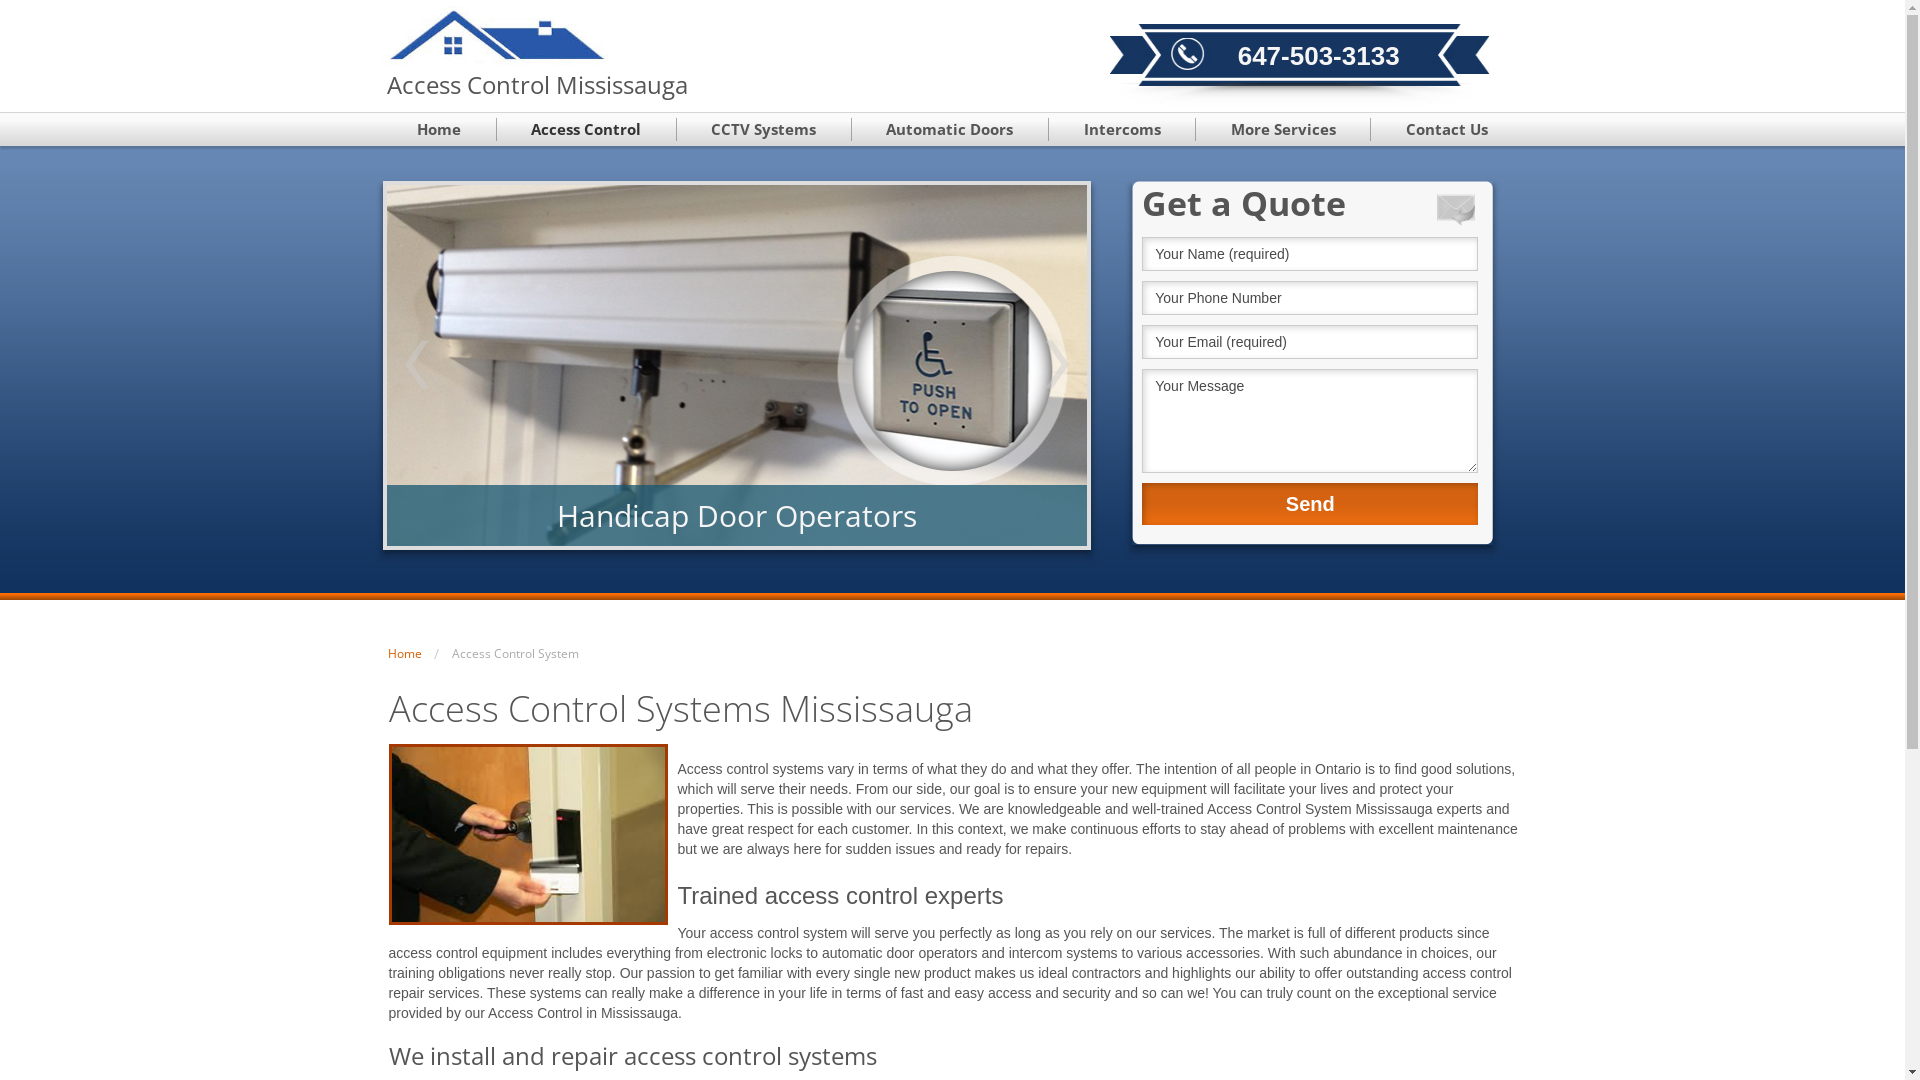  Describe the element at coordinates (587, 130) in the screenshot. I see `Access Control` at that location.